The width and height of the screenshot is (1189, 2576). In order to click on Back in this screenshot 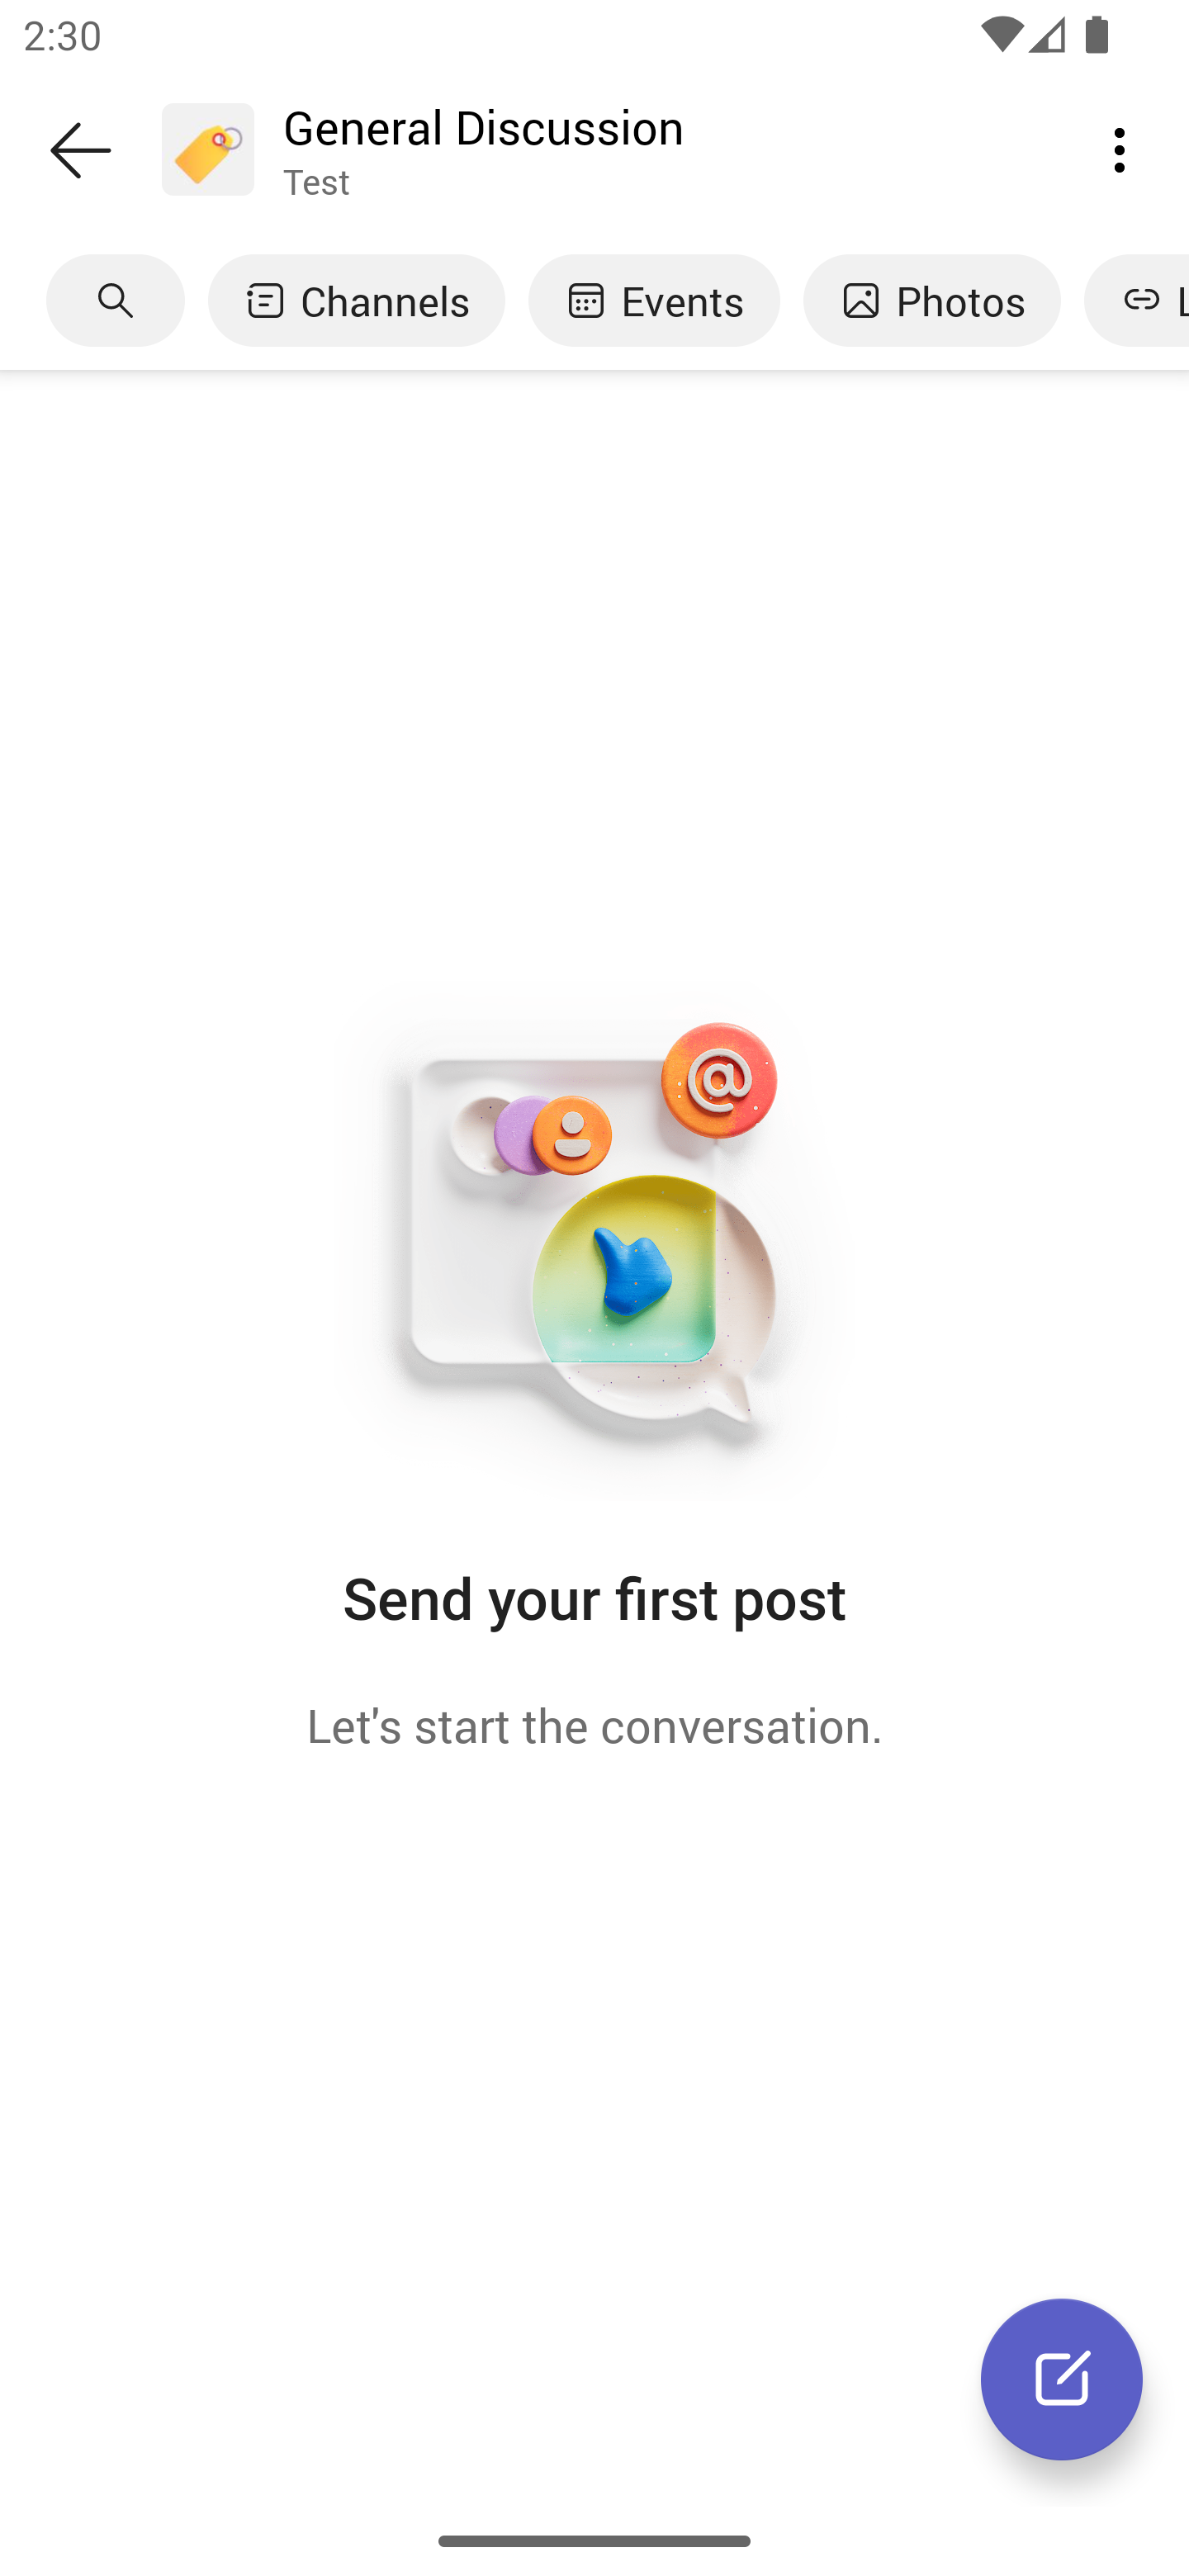, I will do `click(81, 150)`.